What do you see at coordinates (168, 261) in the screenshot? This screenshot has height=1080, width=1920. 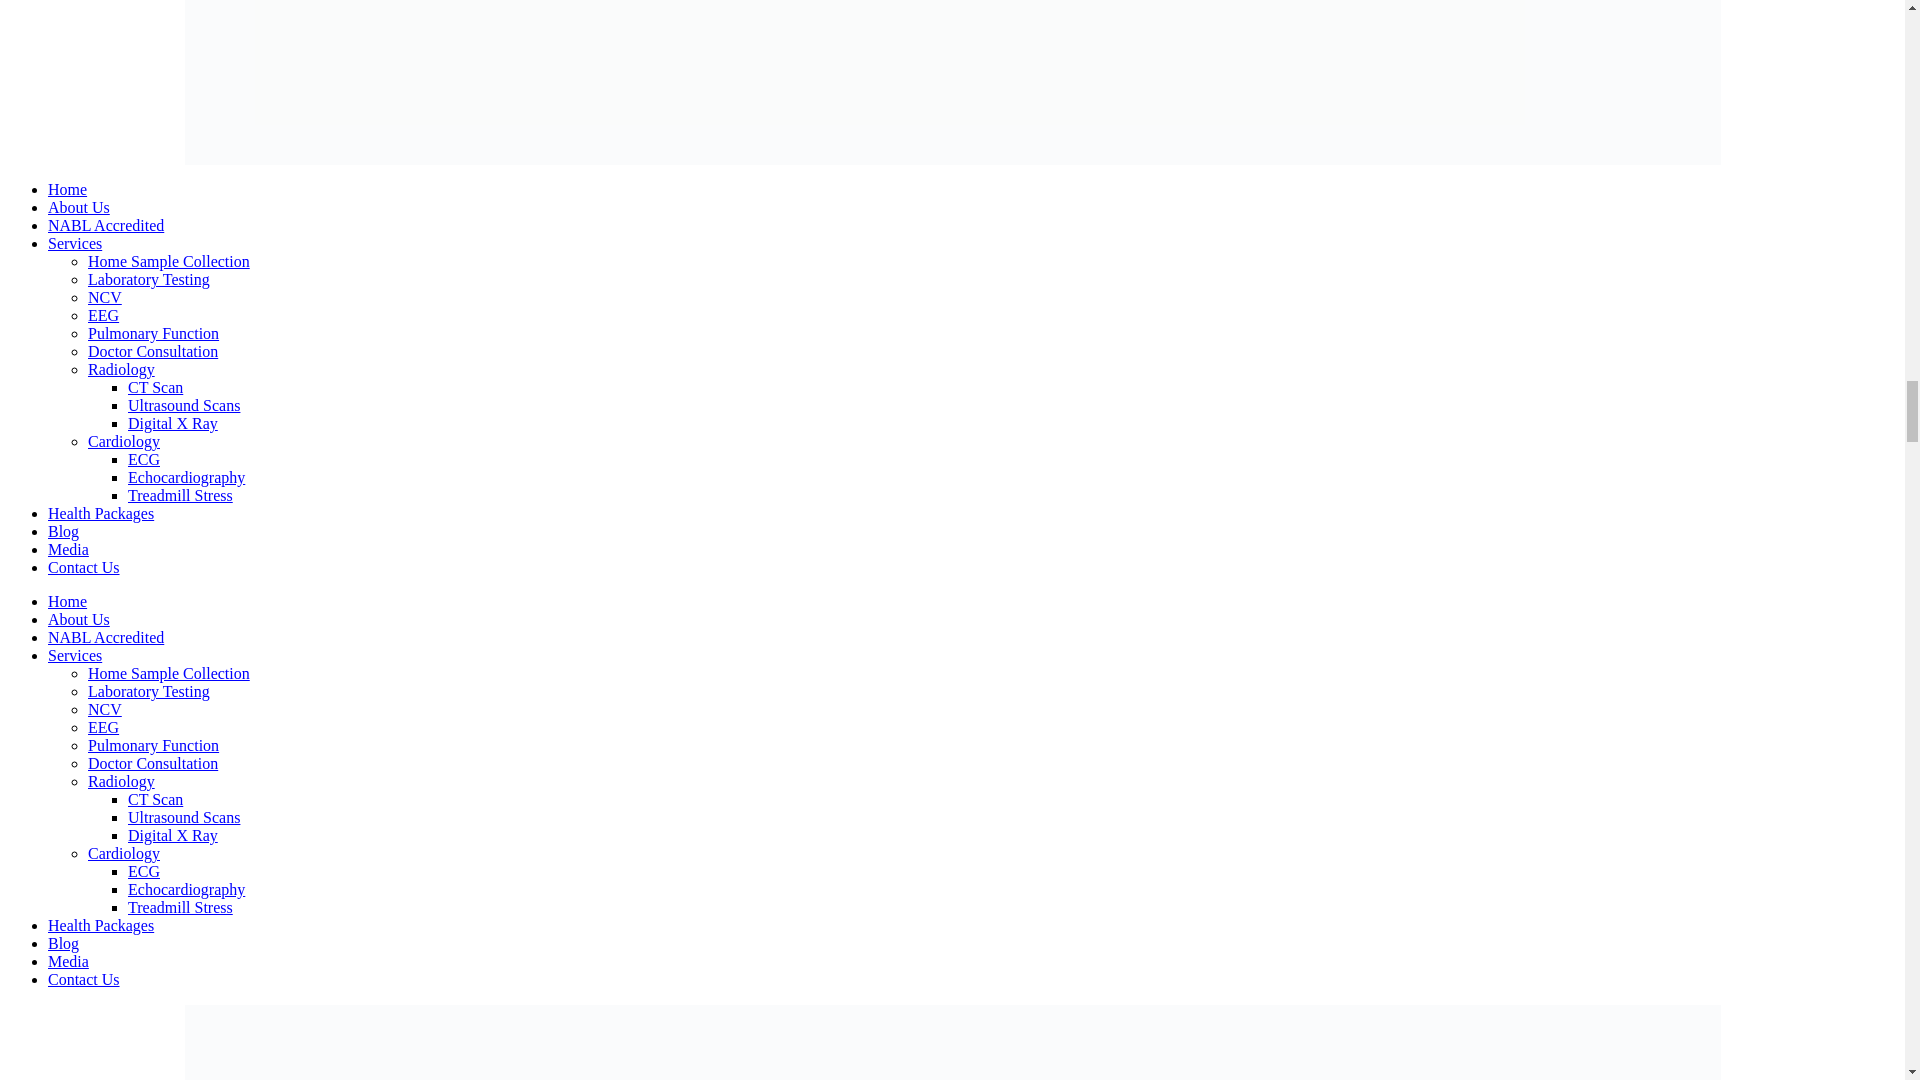 I see `Home Sample Collection` at bounding box center [168, 261].